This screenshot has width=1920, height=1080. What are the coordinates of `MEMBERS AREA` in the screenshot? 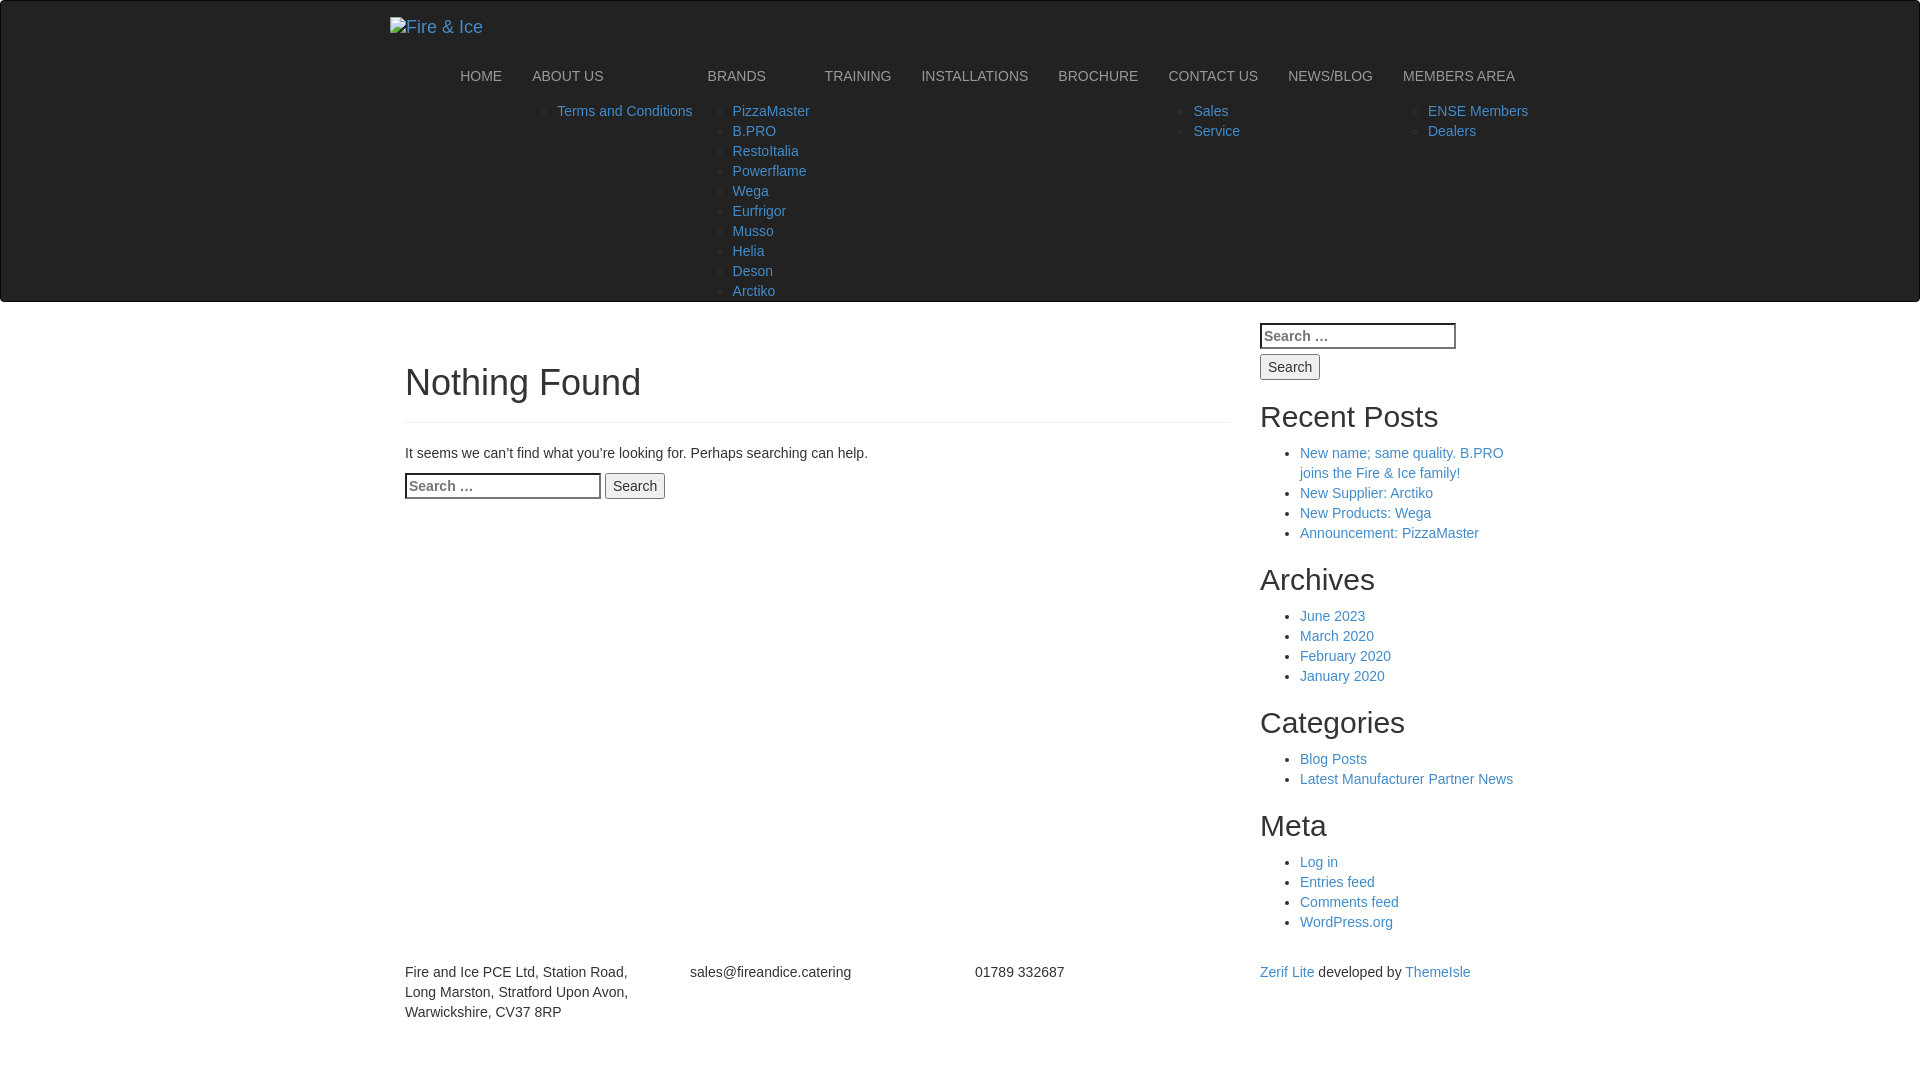 It's located at (1459, 76).